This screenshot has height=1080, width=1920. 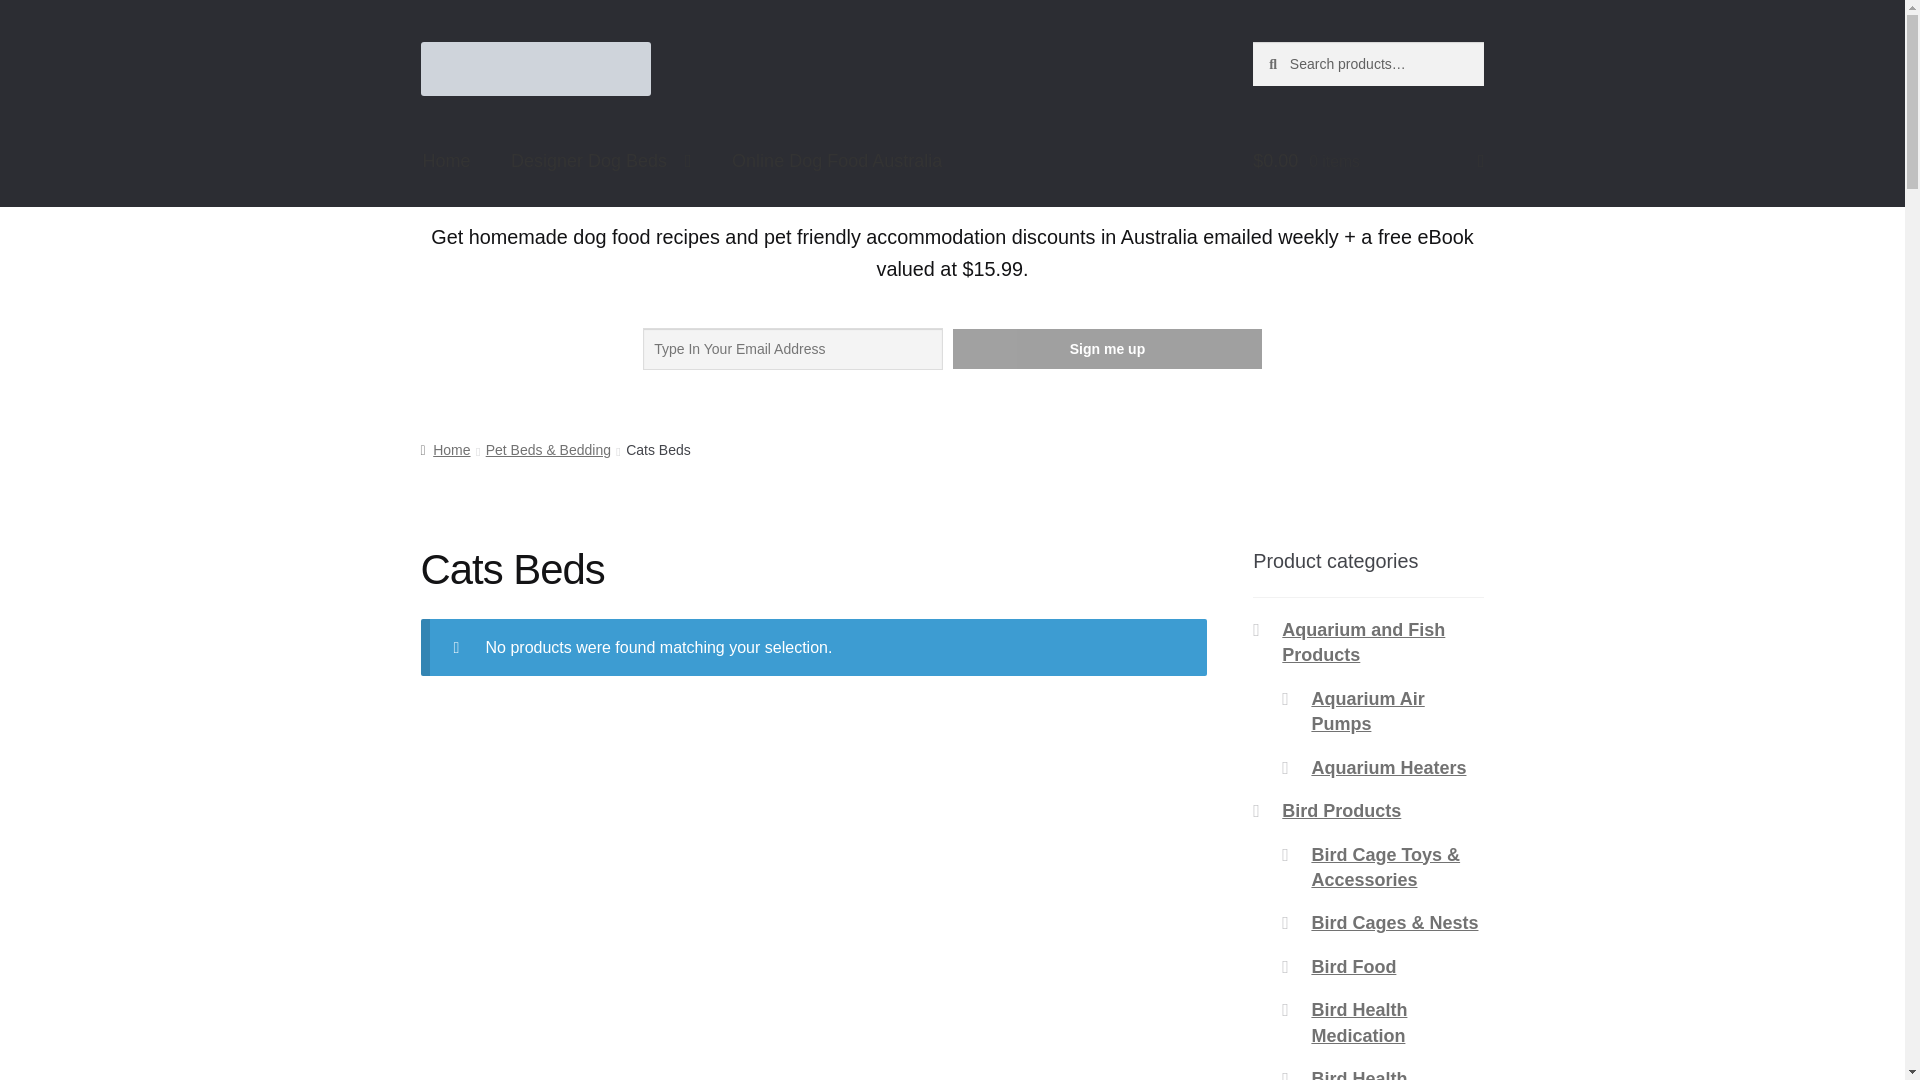 I want to click on Bird Products, so click(x=1342, y=810).